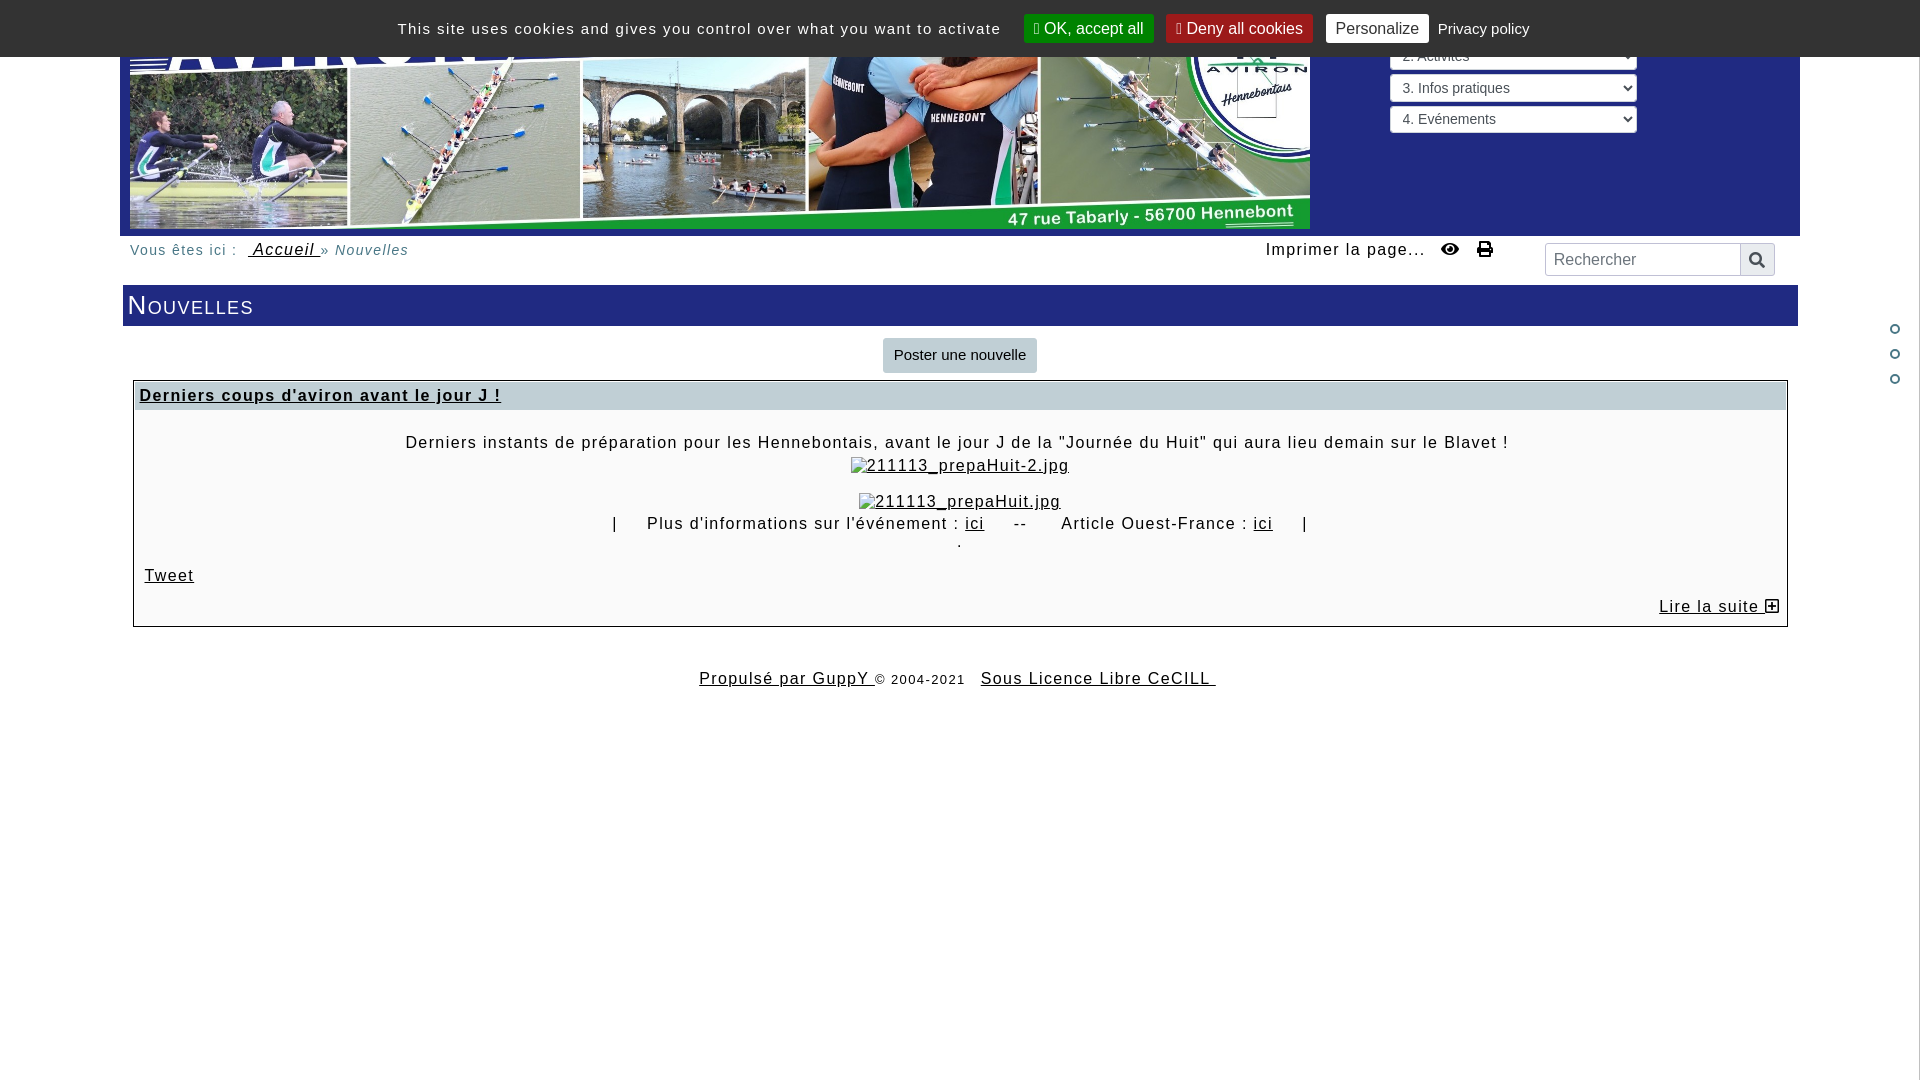 The height and width of the screenshot is (1080, 1920). I want to click on Lire la suite, so click(1720, 606).